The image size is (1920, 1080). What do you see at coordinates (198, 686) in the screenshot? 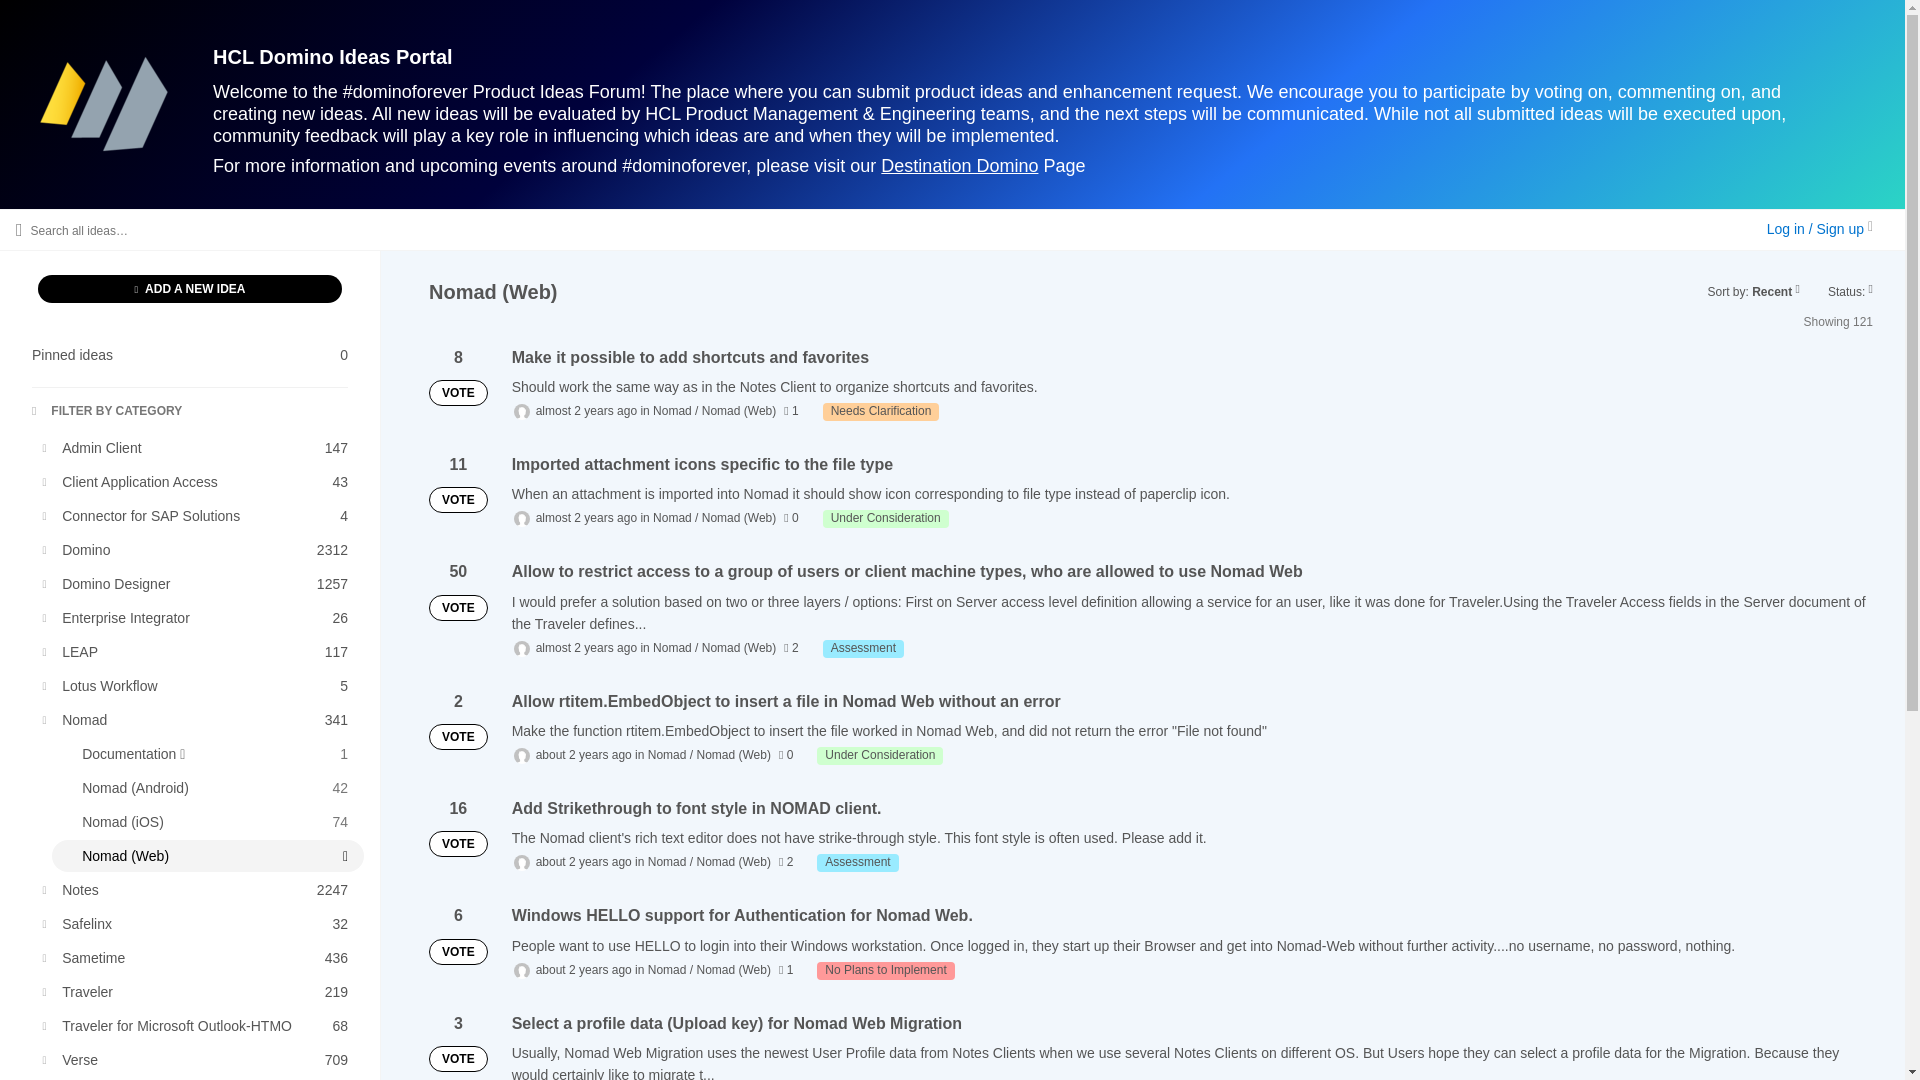
I see `Under Consideration` at bounding box center [198, 686].